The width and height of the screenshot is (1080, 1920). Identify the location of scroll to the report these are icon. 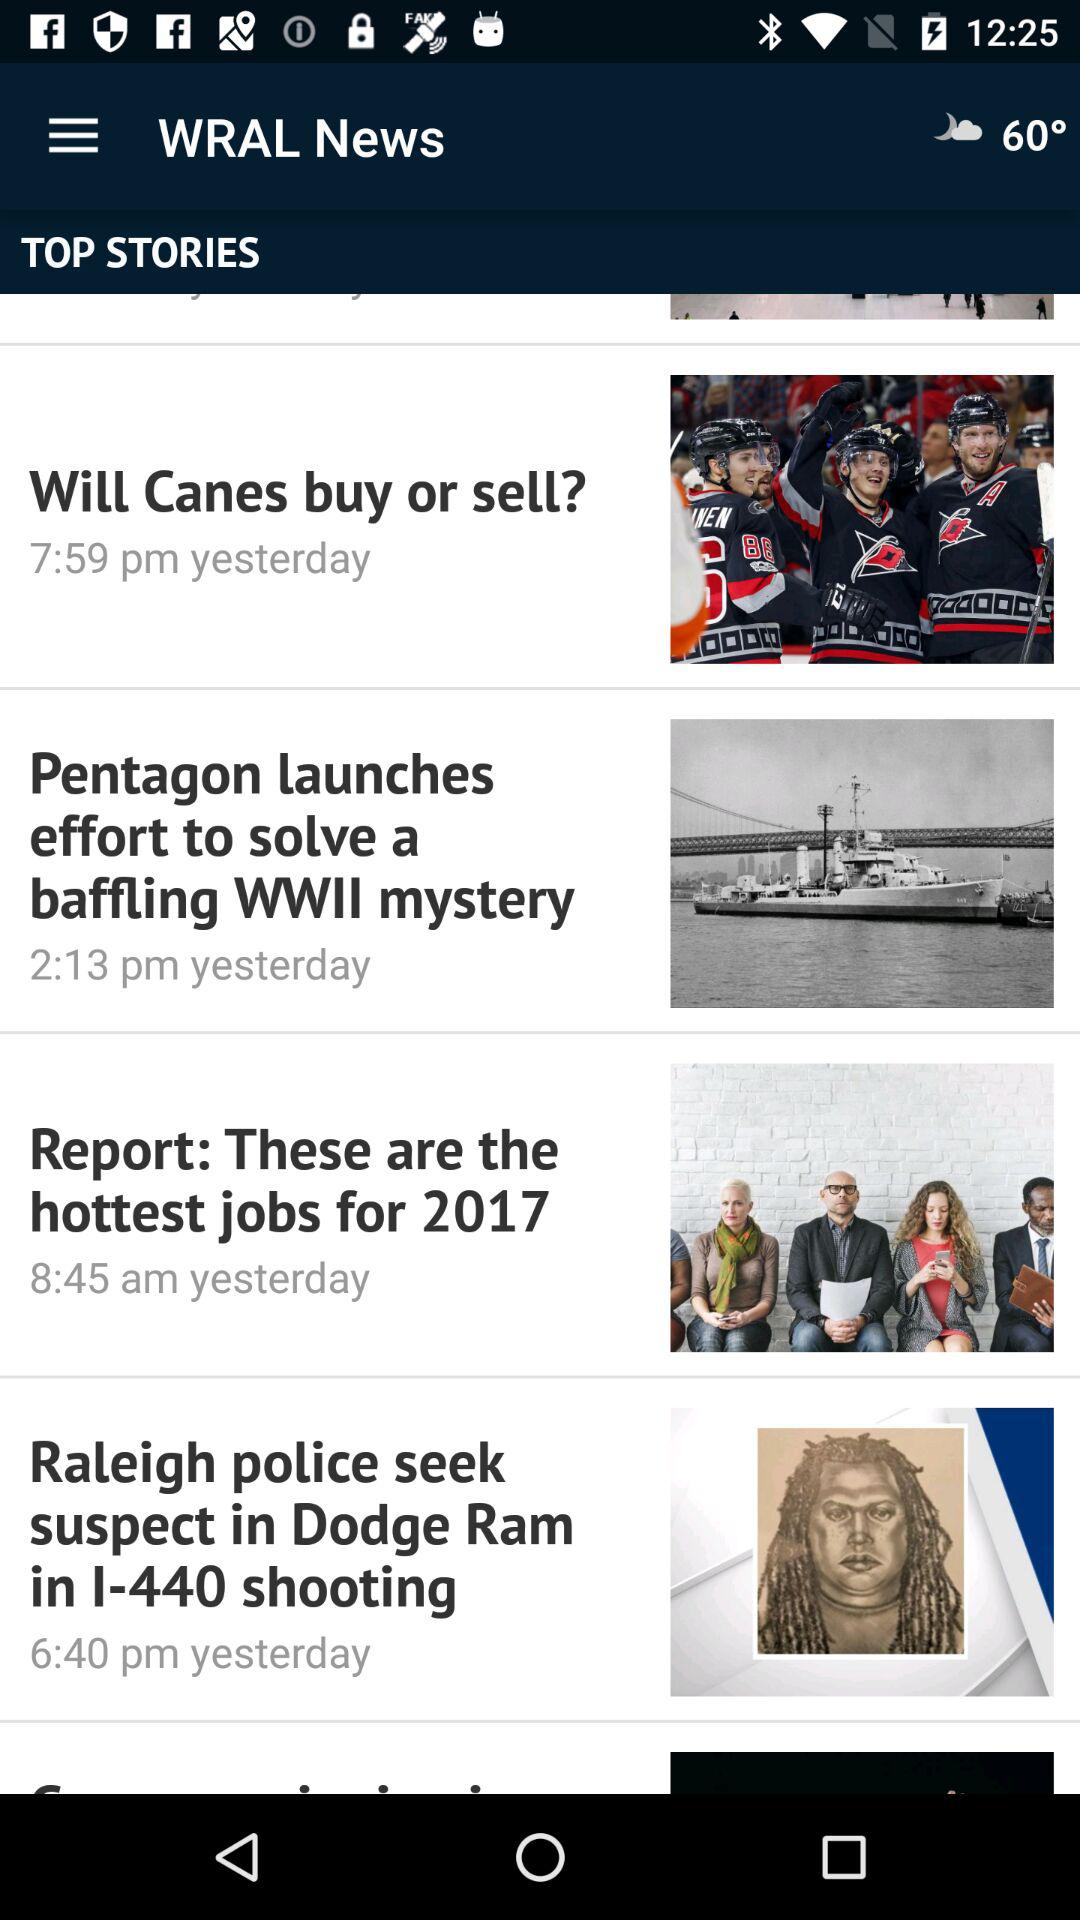
(322, 1178).